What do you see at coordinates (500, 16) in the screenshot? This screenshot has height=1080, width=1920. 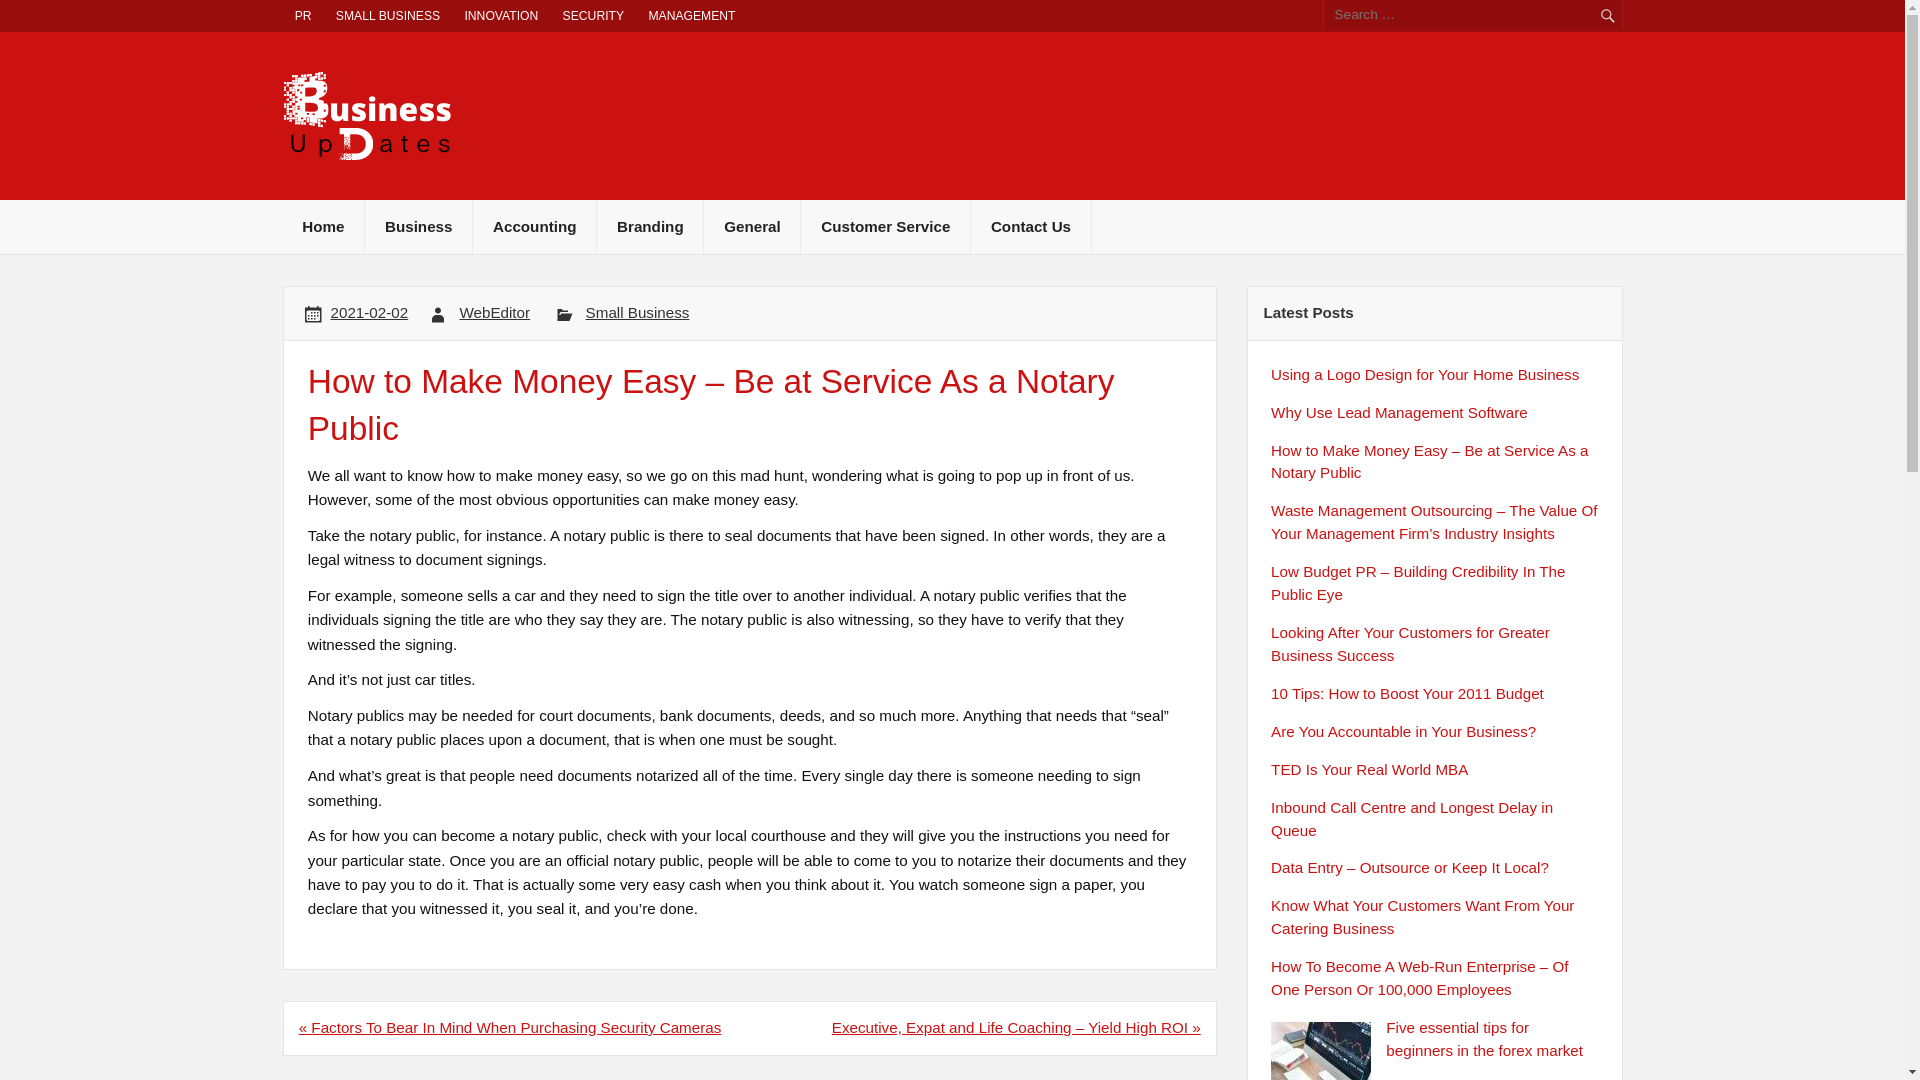 I see `INNOVATION` at bounding box center [500, 16].